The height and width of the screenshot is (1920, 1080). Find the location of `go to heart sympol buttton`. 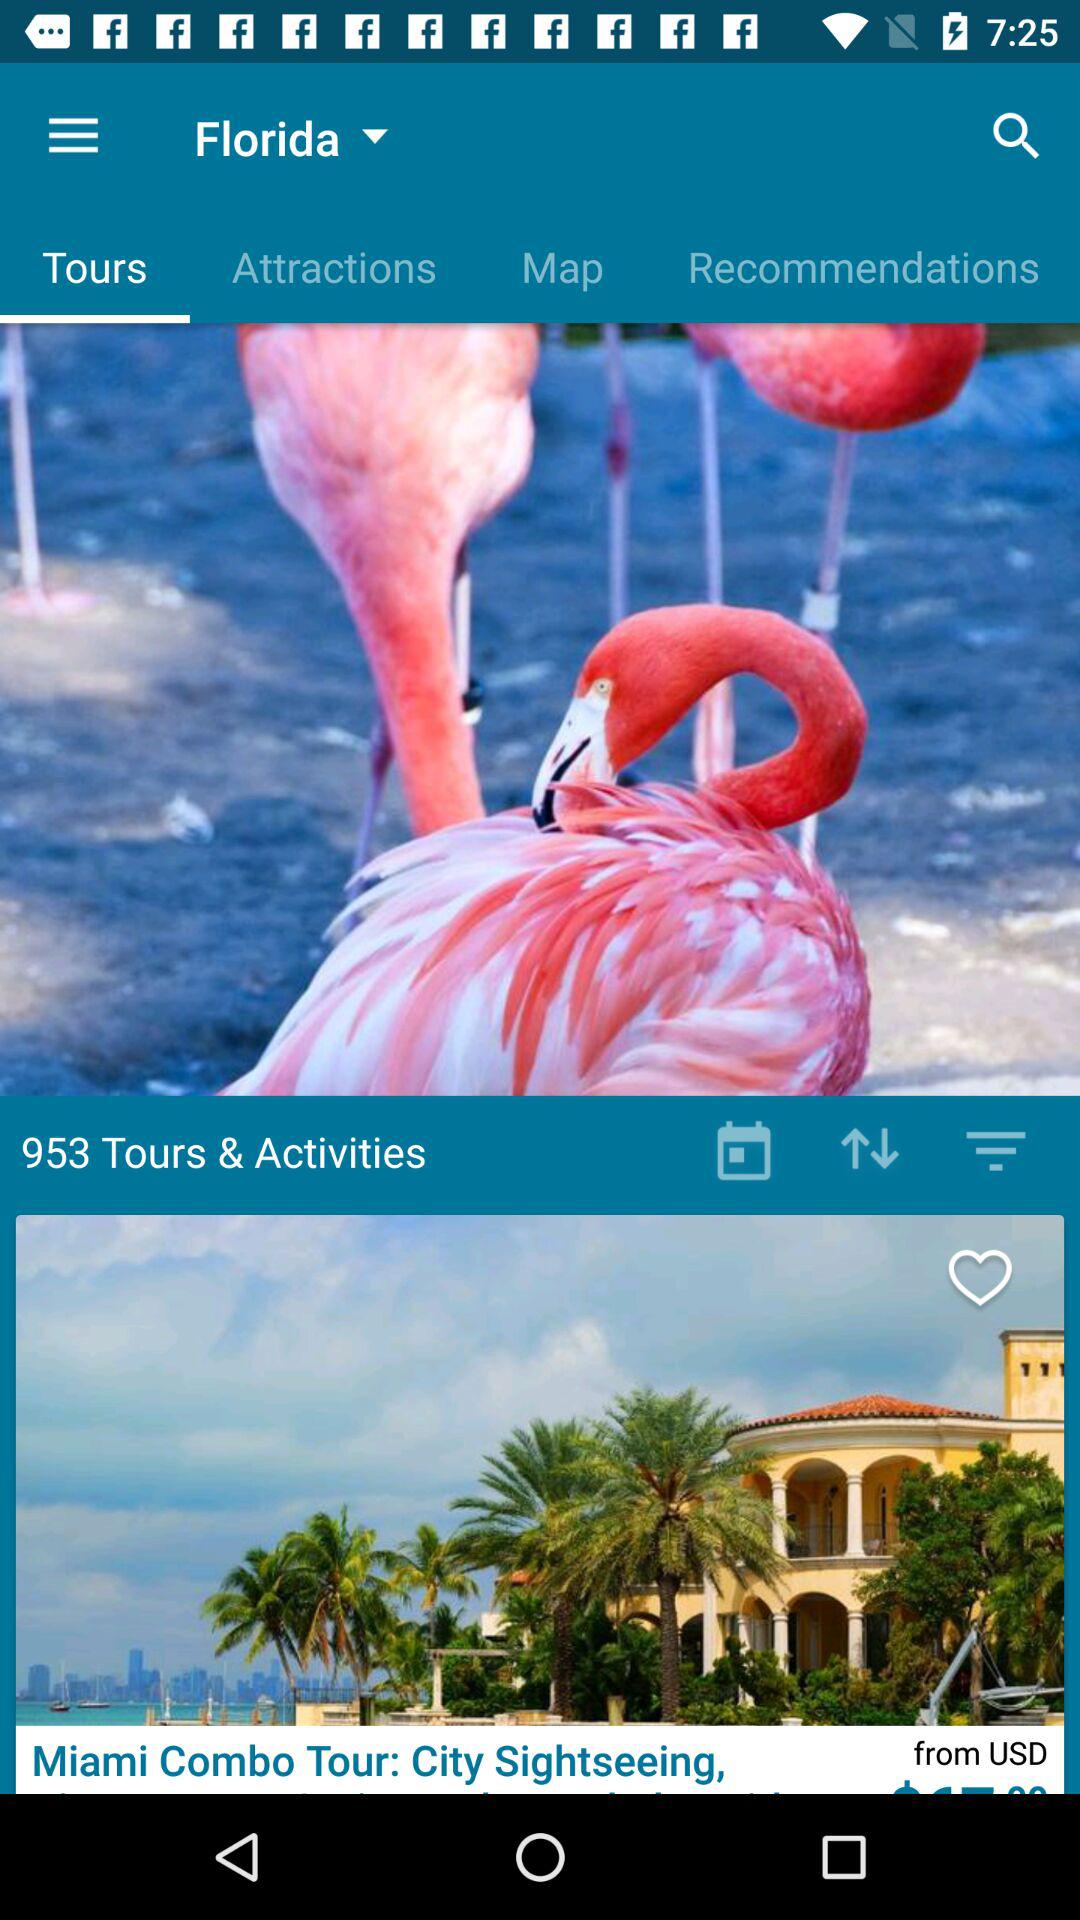

go to heart sympol buttton is located at coordinates (1001, 1278).